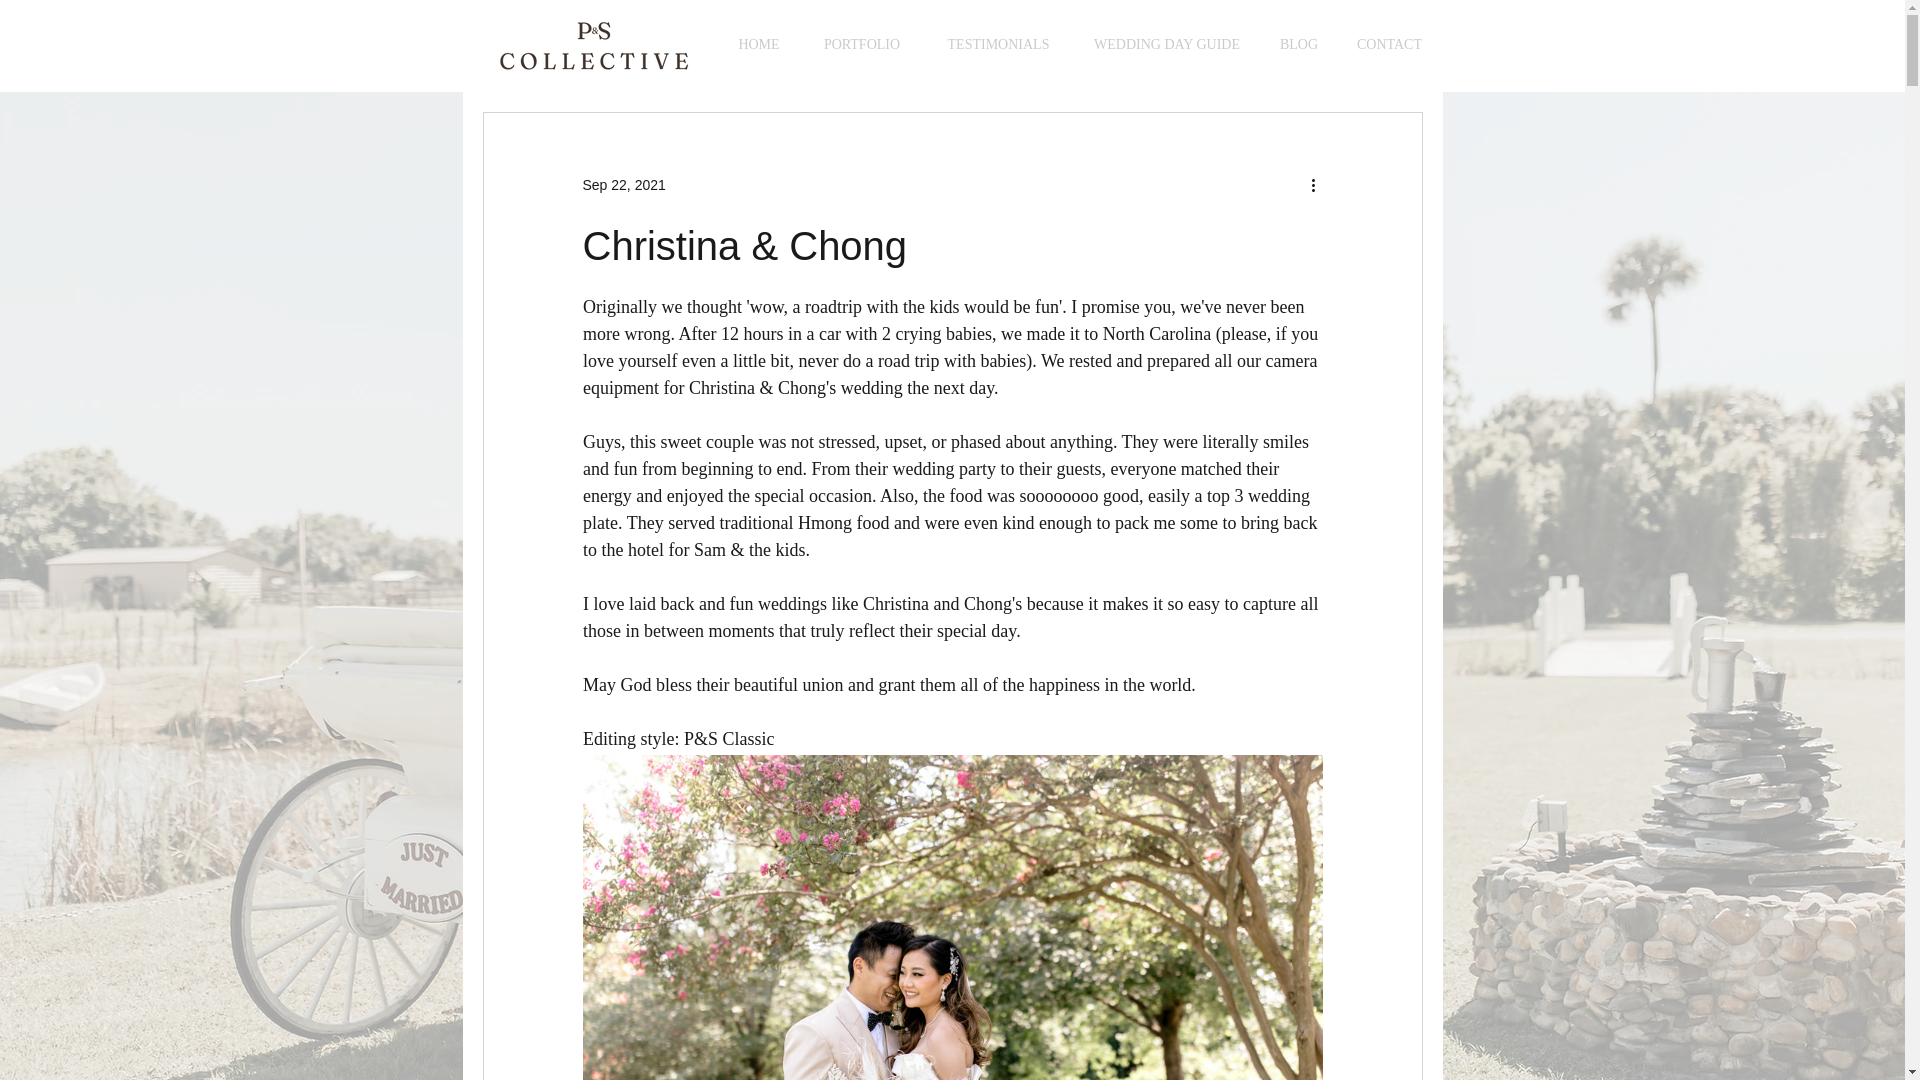 The width and height of the screenshot is (1920, 1080). What do you see at coordinates (1166, 45) in the screenshot?
I see `WEDDING DAY GUIDE` at bounding box center [1166, 45].